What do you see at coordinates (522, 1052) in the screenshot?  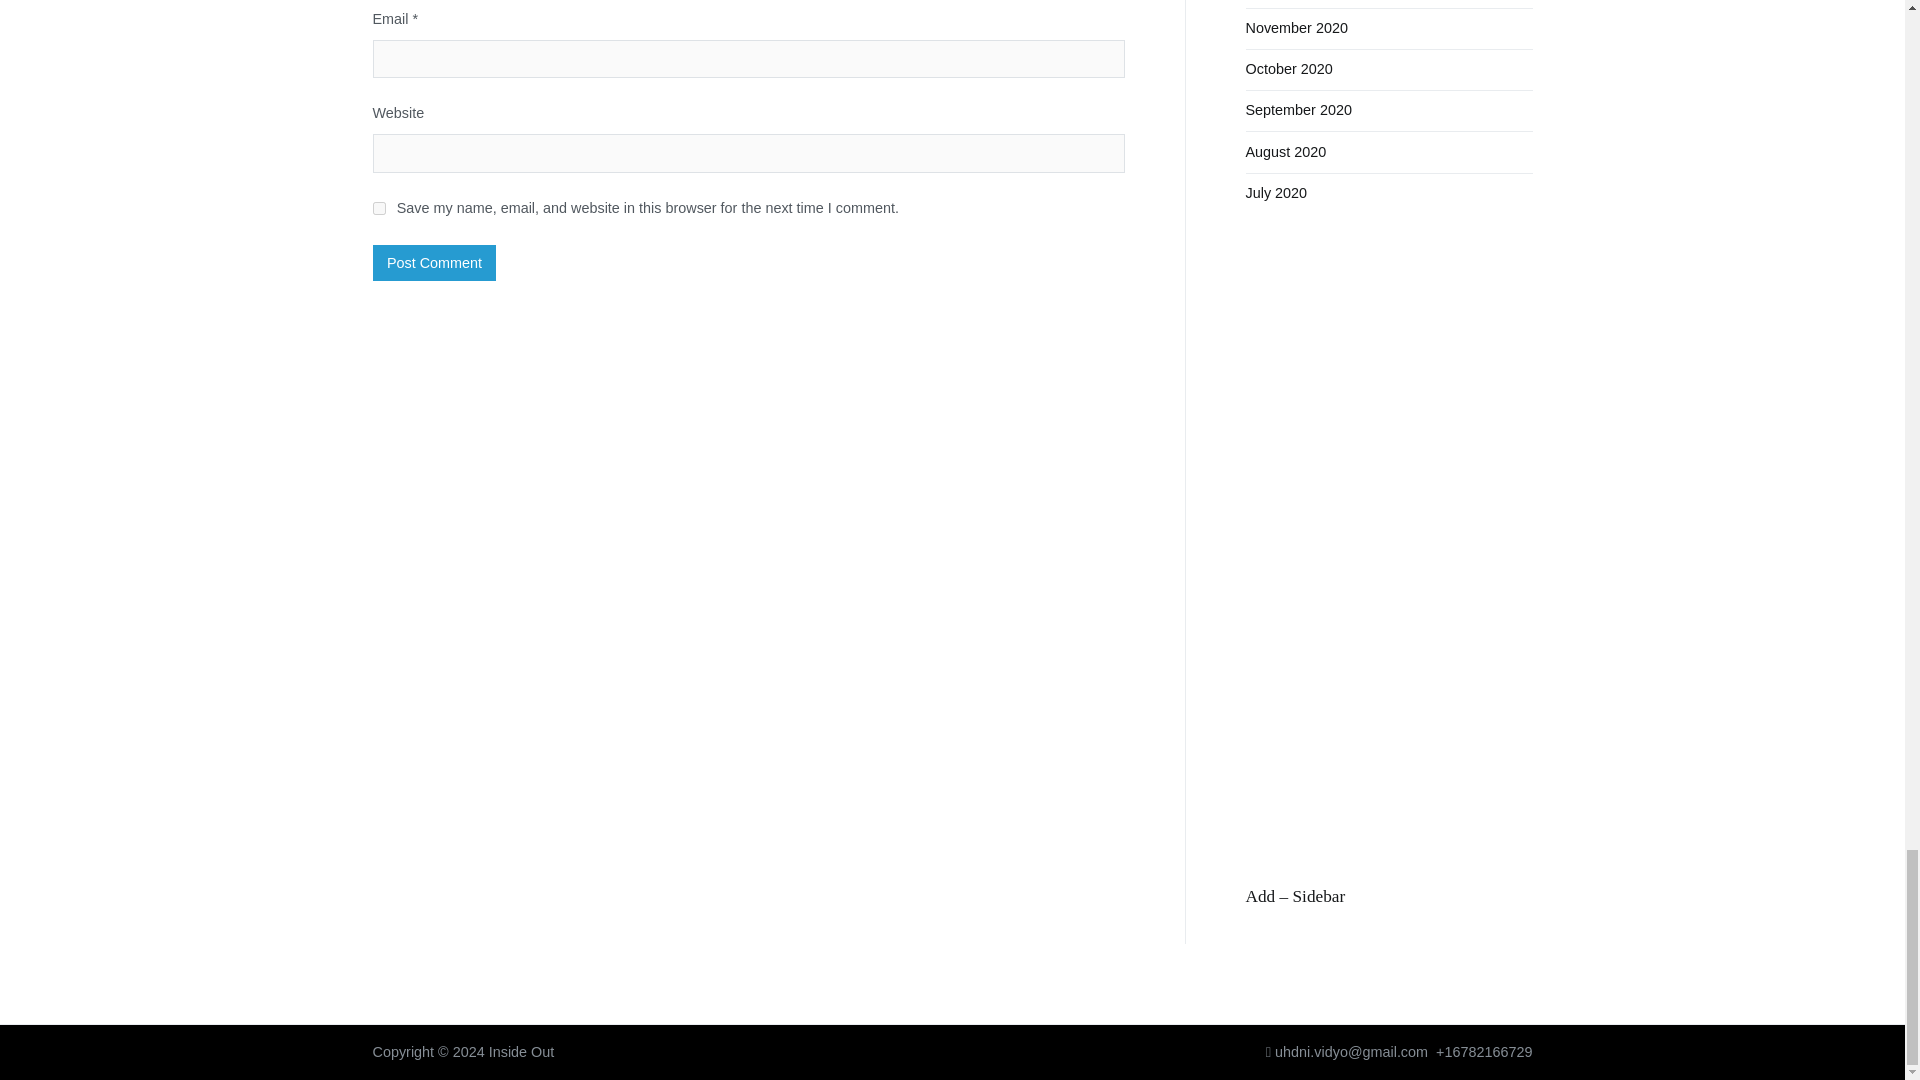 I see `Inside Out` at bounding box center [522, 1052].